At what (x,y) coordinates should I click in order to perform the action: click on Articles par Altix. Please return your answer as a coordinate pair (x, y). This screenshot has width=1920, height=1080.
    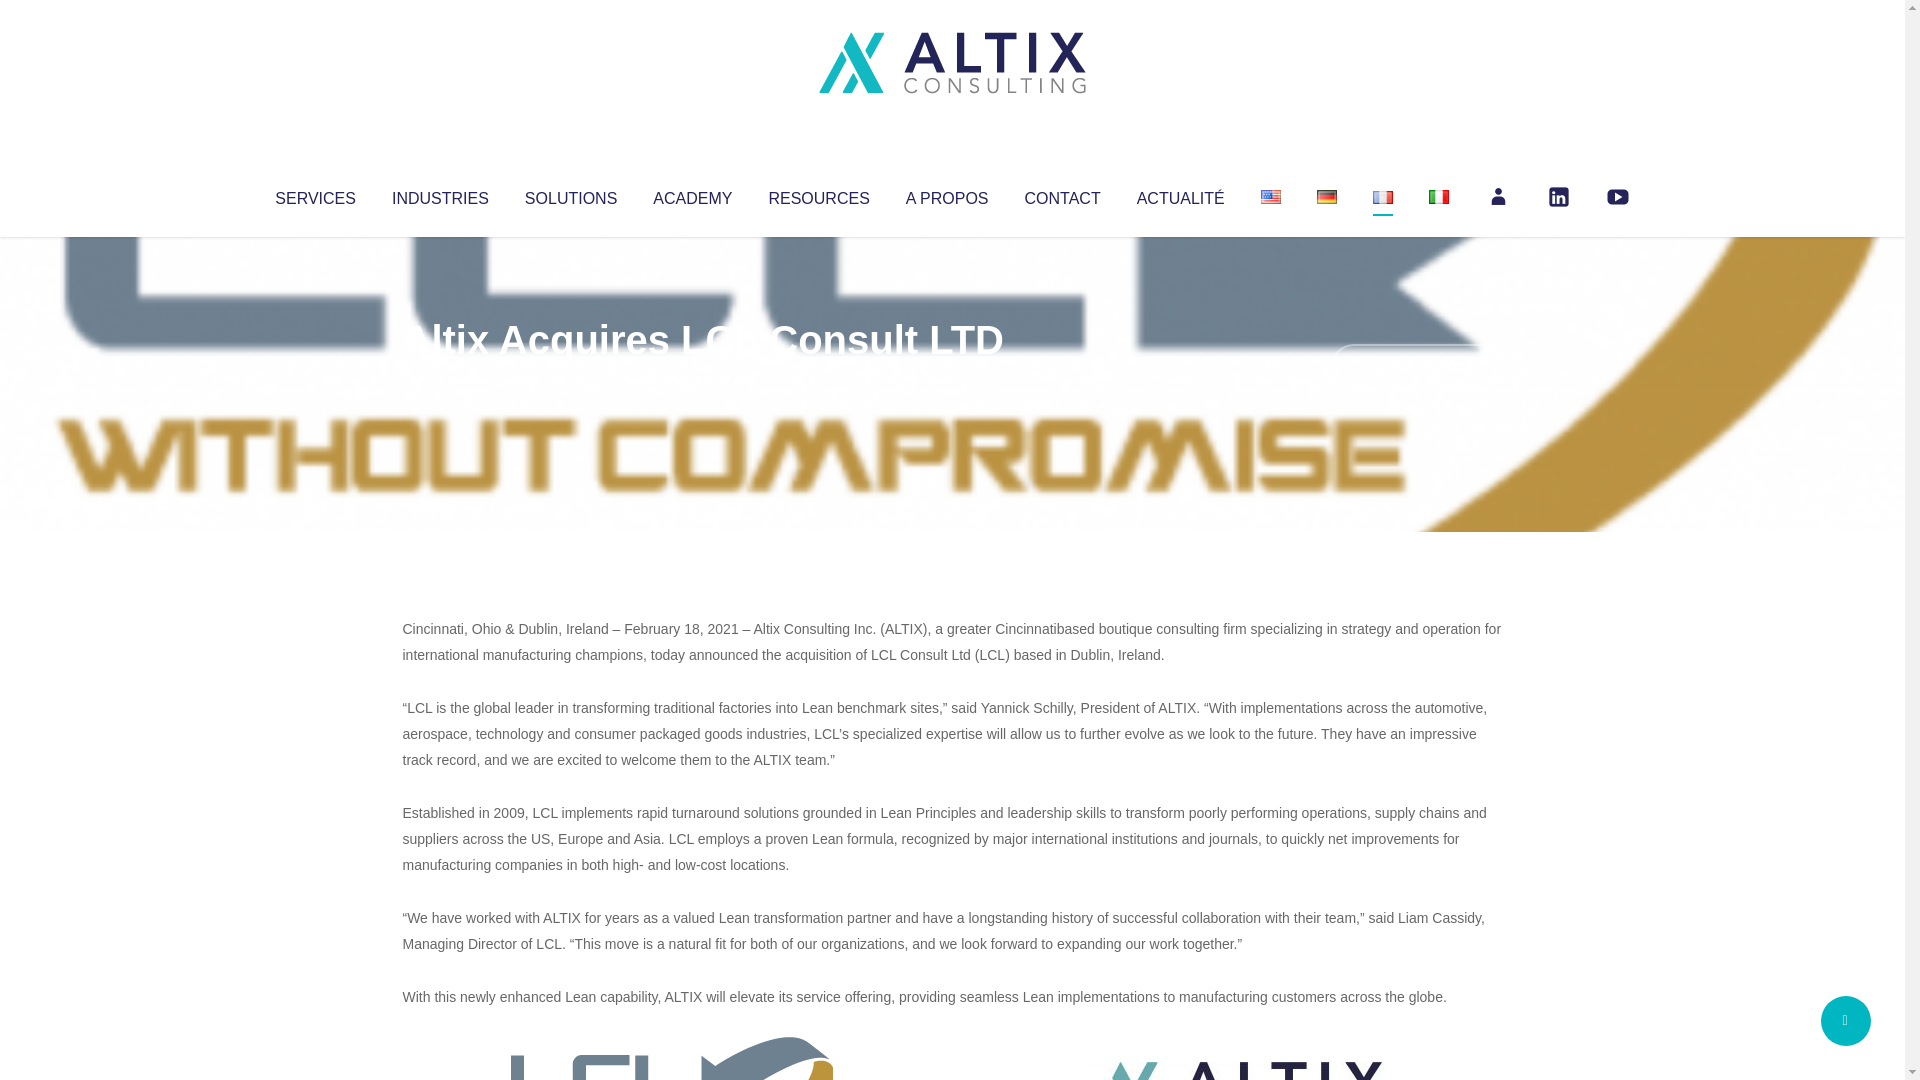
    Looking at the image, I should click on (440, 380).